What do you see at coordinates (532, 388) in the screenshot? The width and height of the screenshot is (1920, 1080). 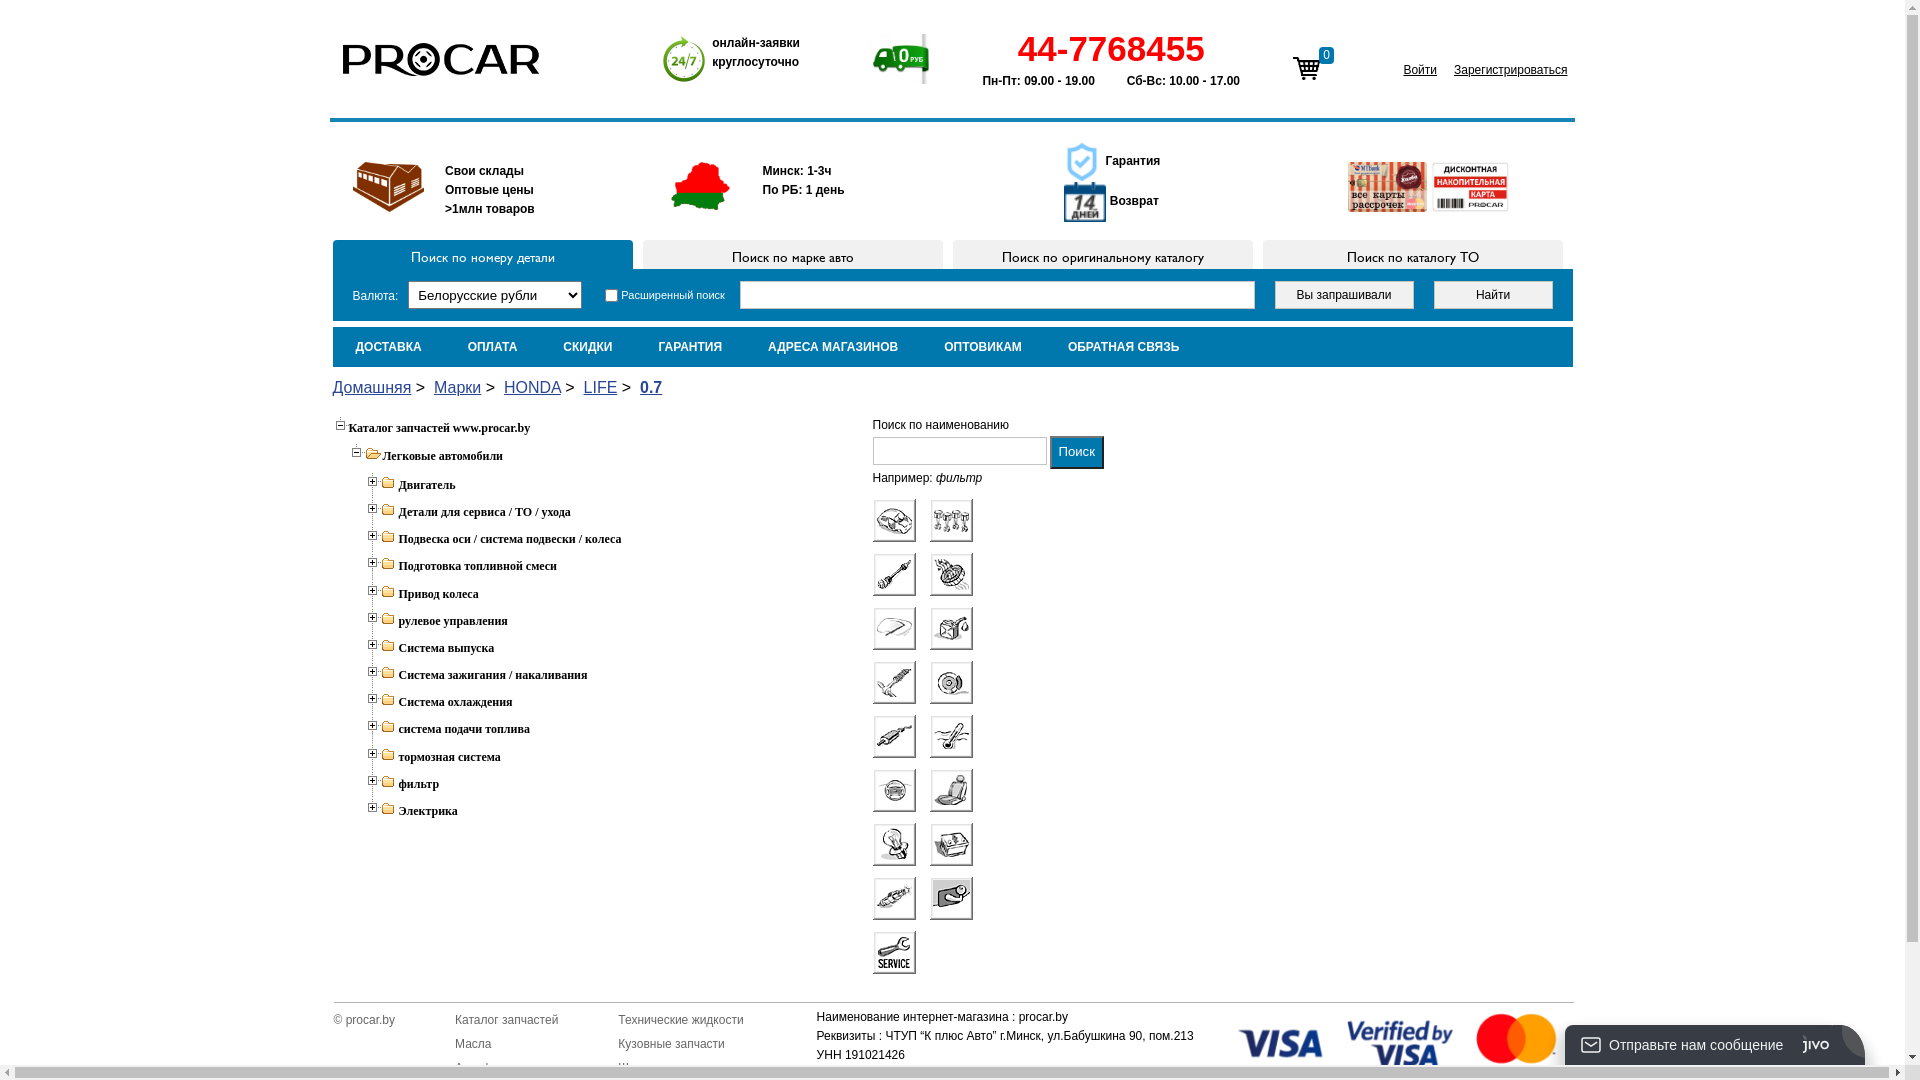 I see `HONDA` at bounding box center [532, 388].